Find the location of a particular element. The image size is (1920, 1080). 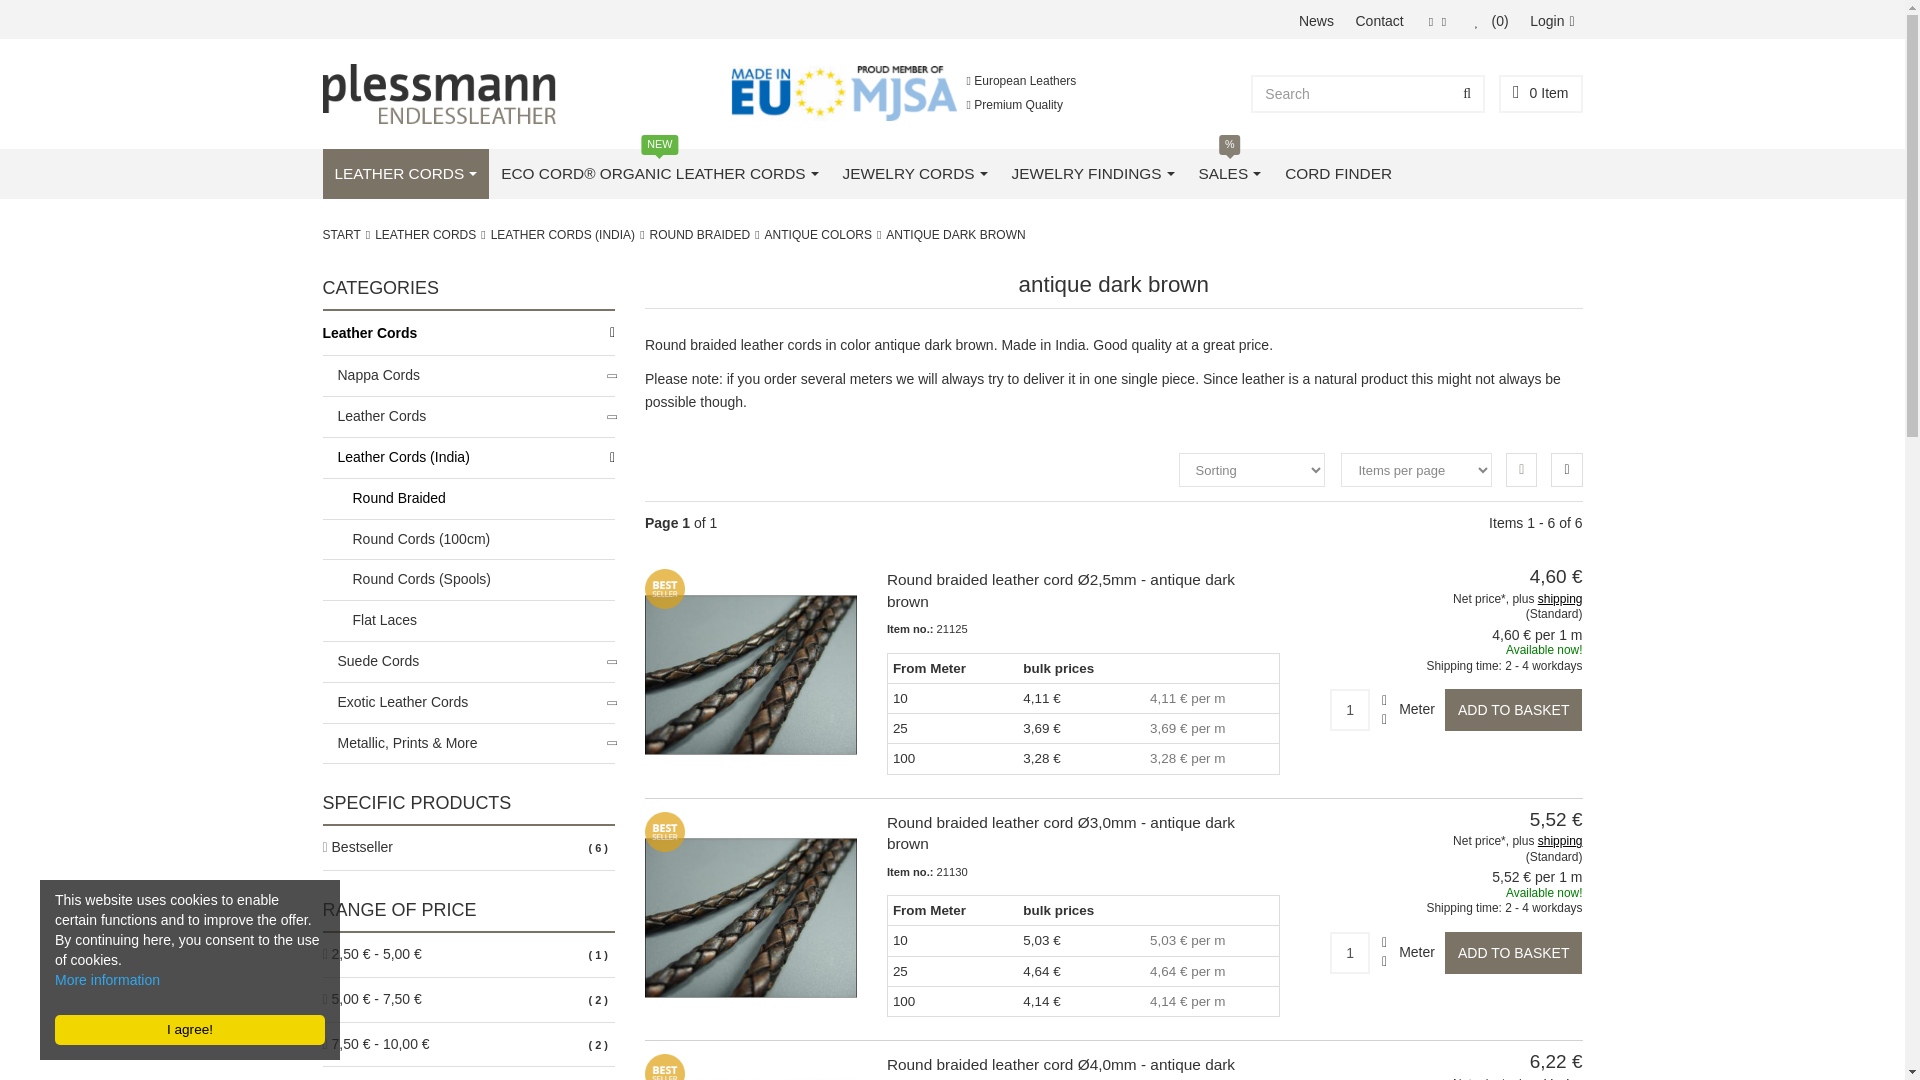

Round Braided is located at coordinates (700, 234).